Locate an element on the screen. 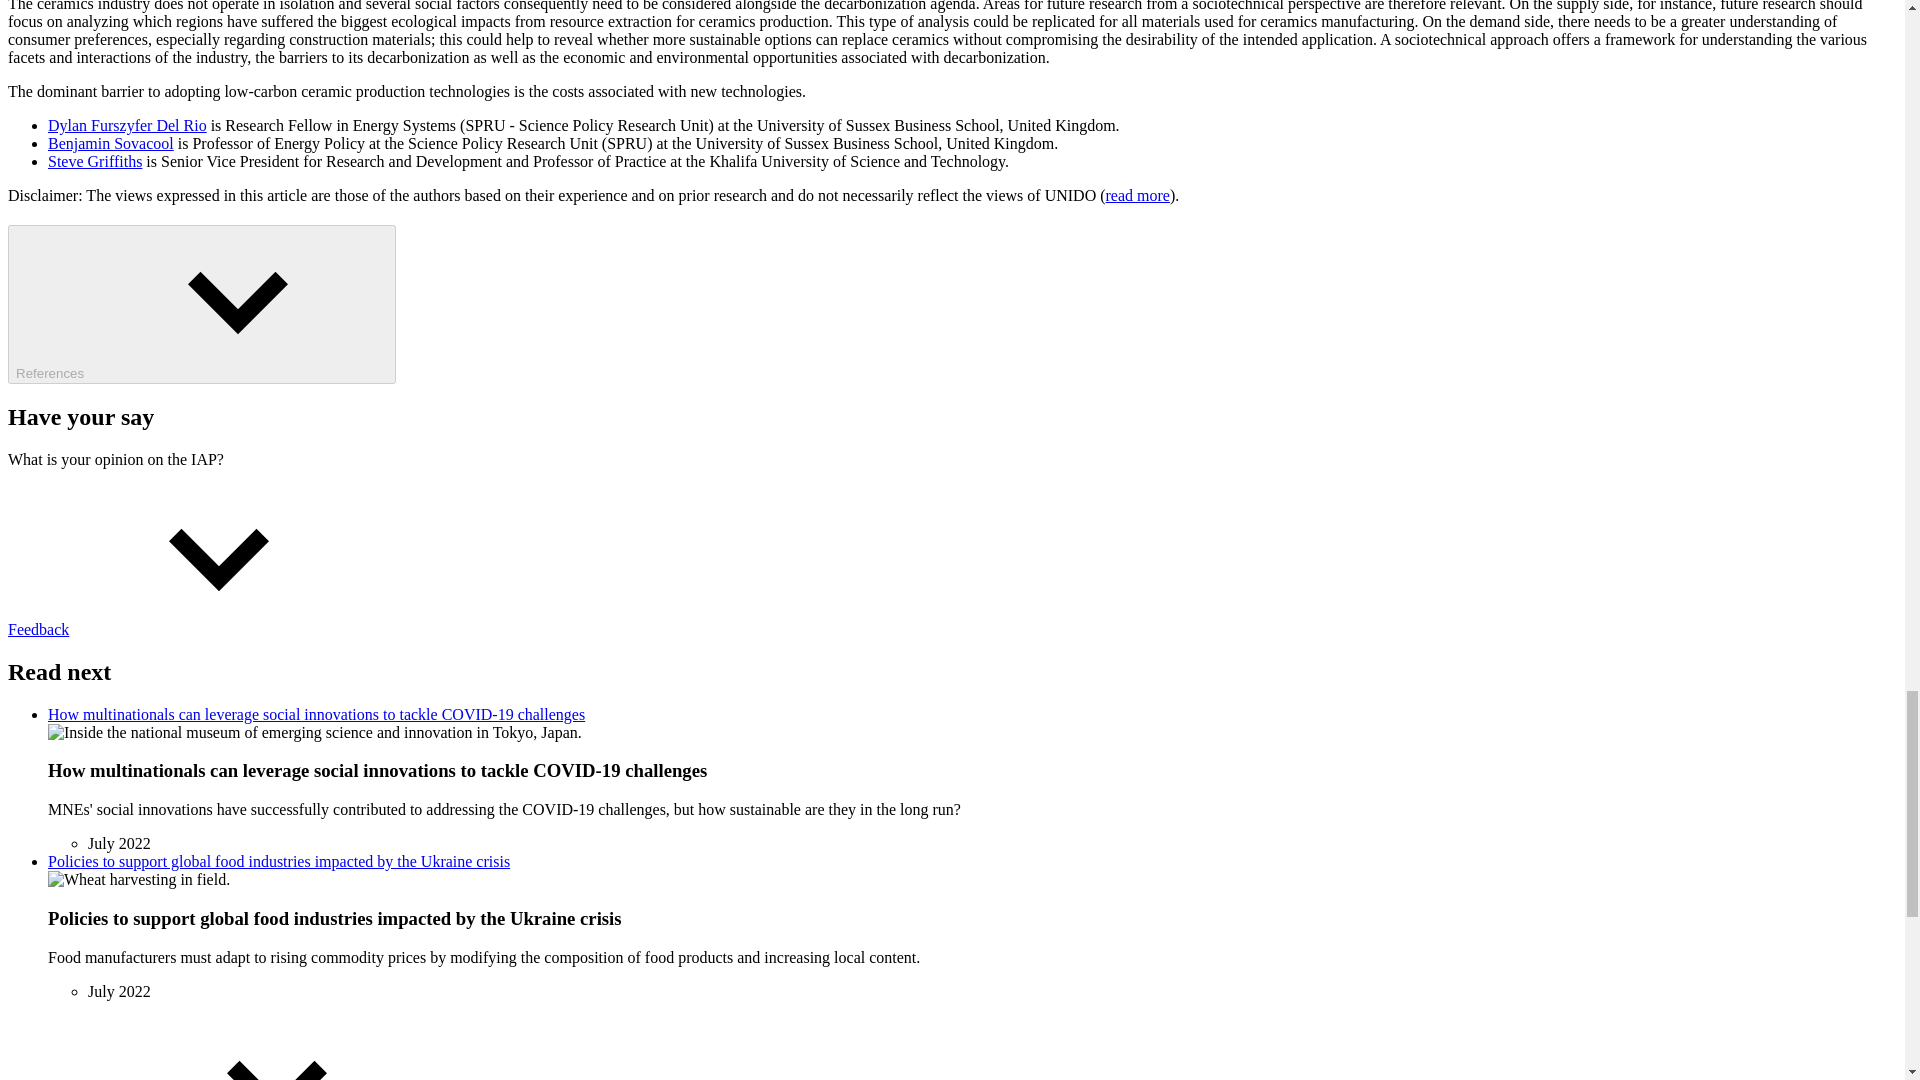 This screenshot has height=1080, width=1920. Benjamin Sovacool is located at coordinates (111, 144).